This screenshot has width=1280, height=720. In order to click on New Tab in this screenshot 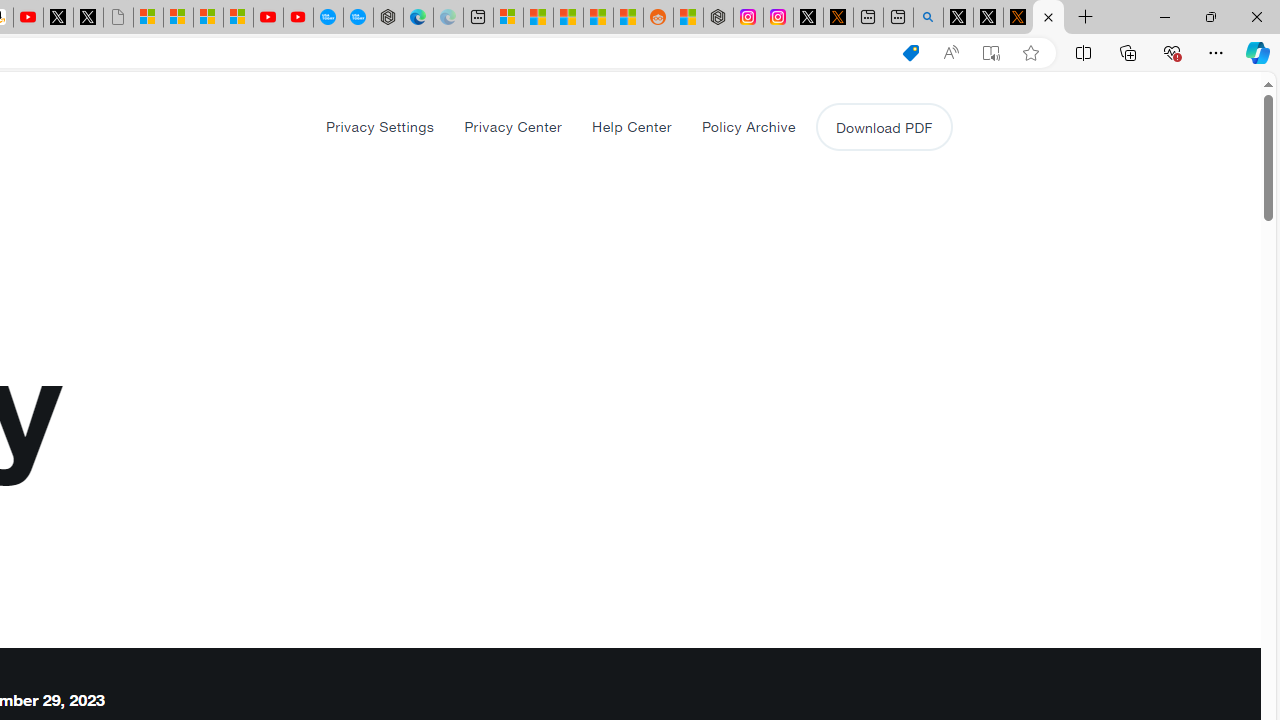, I will do `click(1086, 18)`.